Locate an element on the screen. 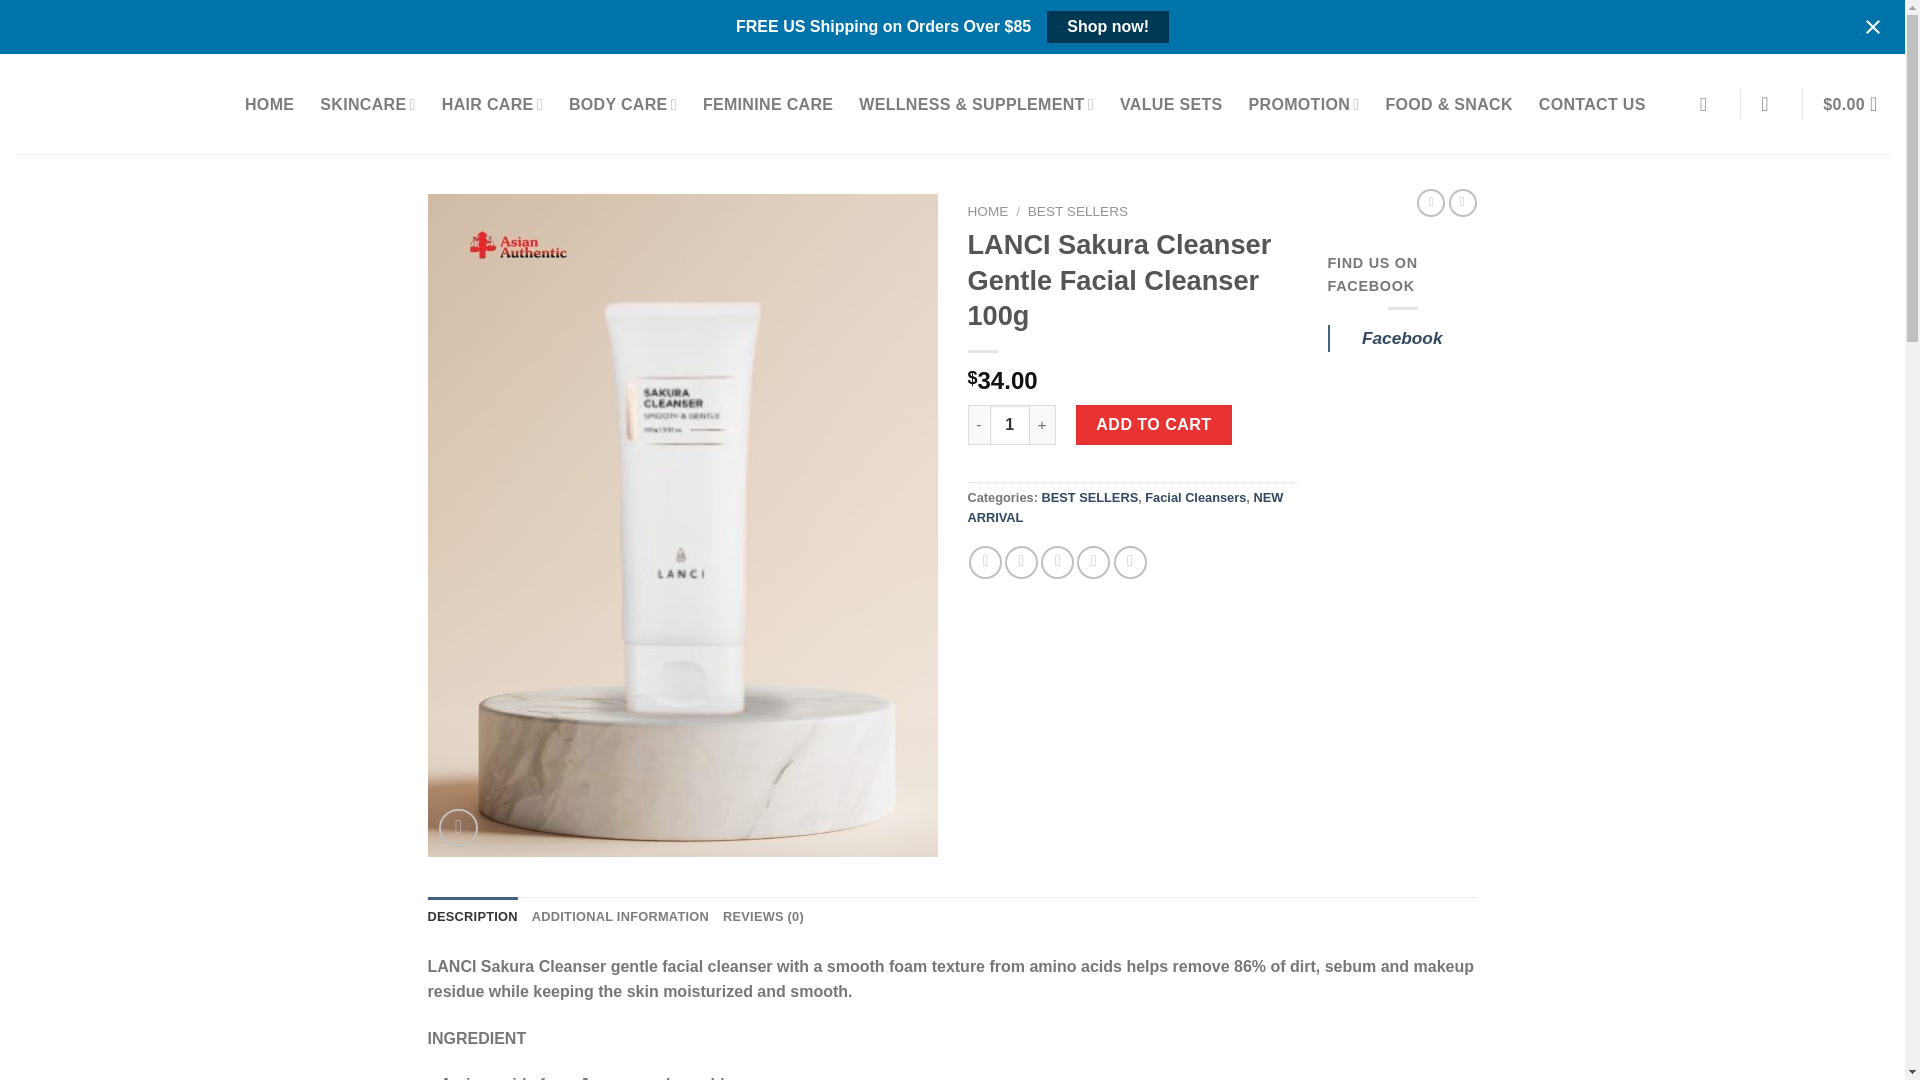 The image size is (1920, 1080). Share on Facebook is located at coordinates (986, 562).